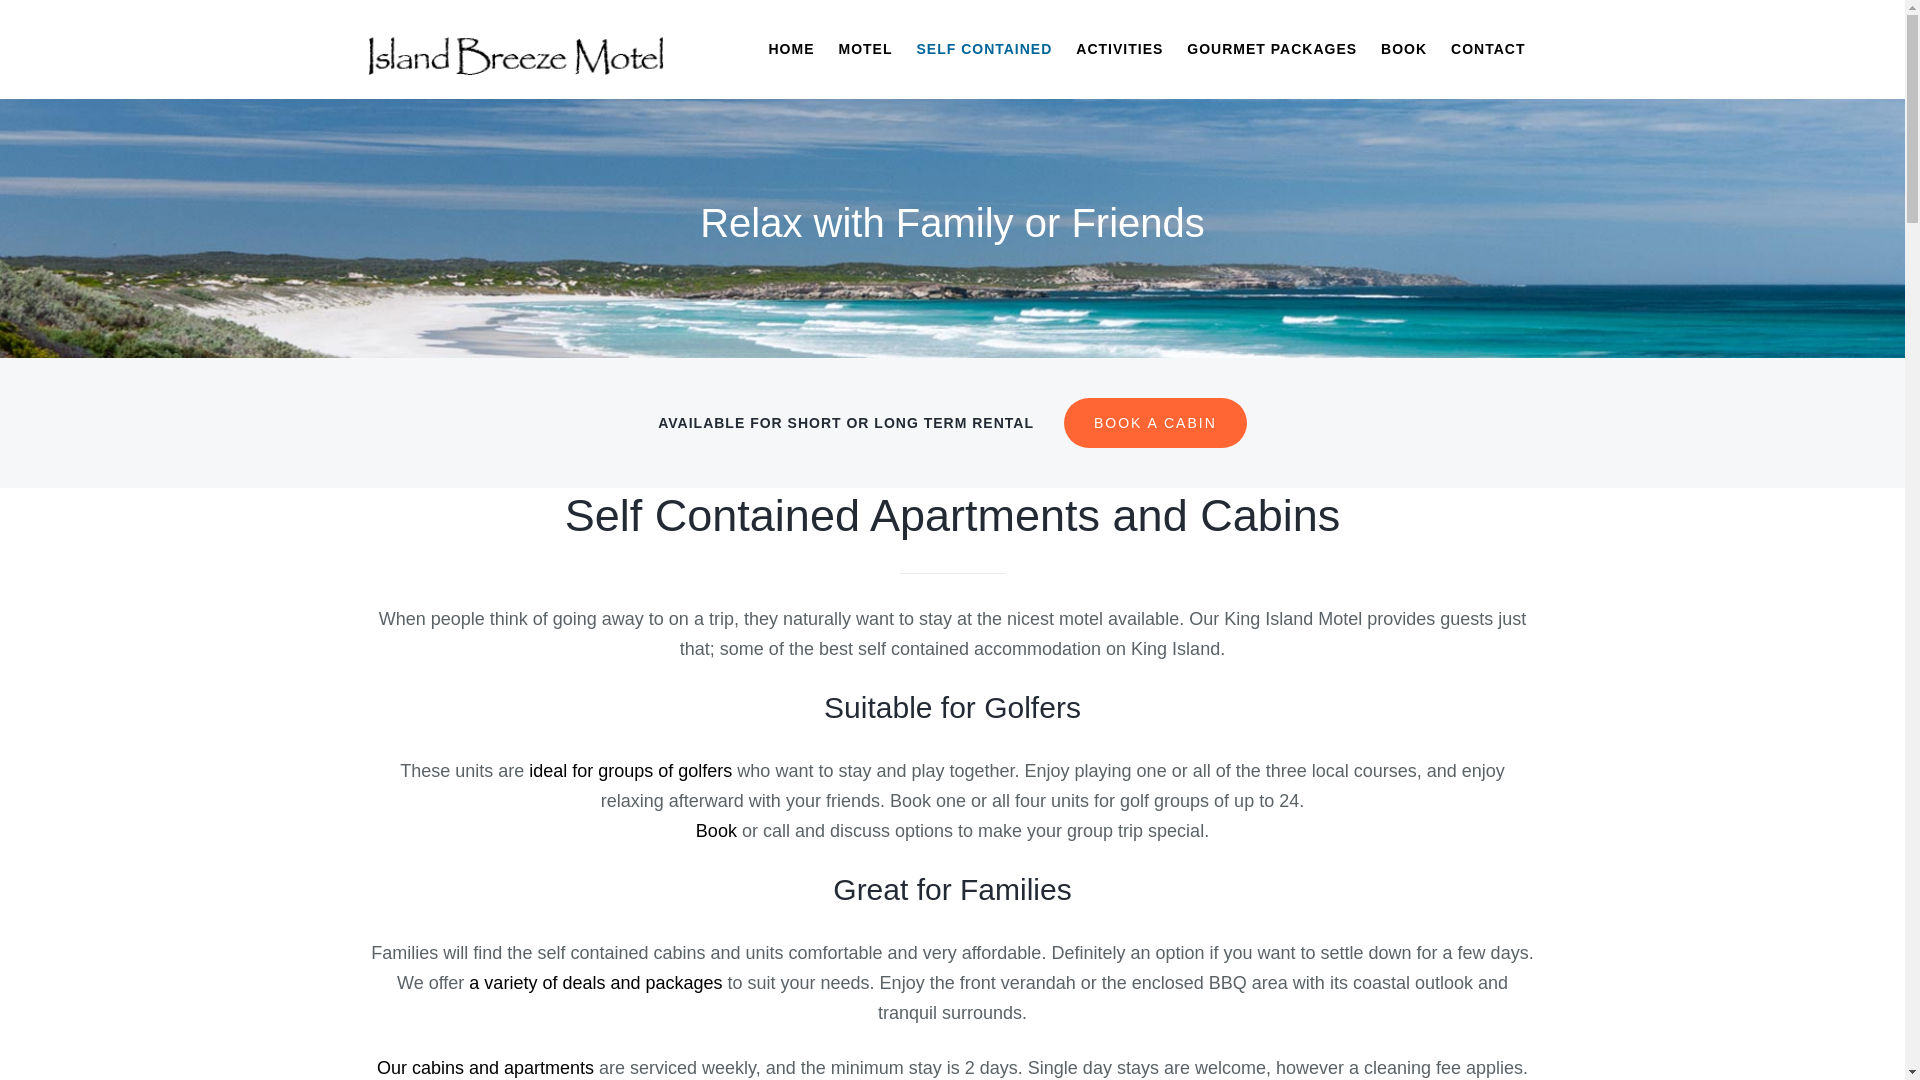 The image size is (1920, 1080). What do you see at coordinates (630, 771) in the screenshot?
I see `ideal for groups of golfers` at bounding box center [630, 771].